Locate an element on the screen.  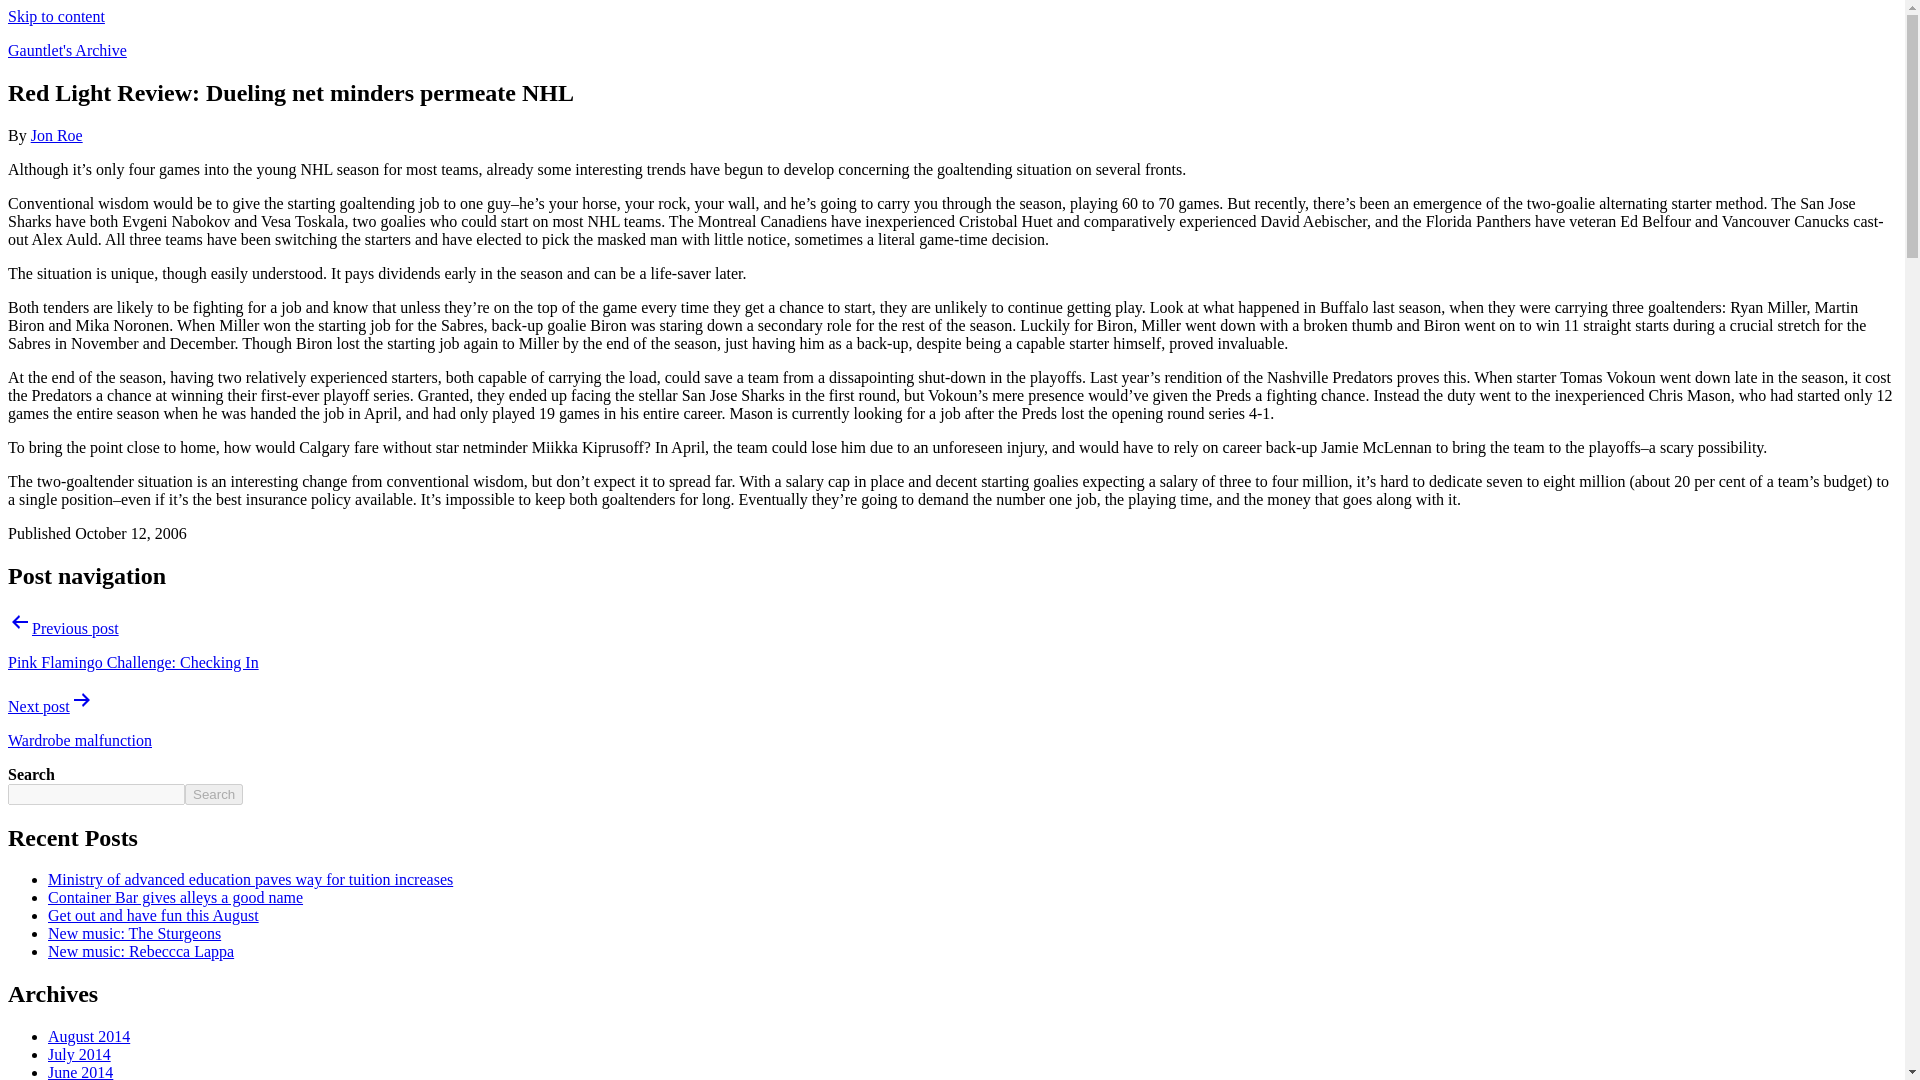
June 2014 is located at coordinates (80, 1072).